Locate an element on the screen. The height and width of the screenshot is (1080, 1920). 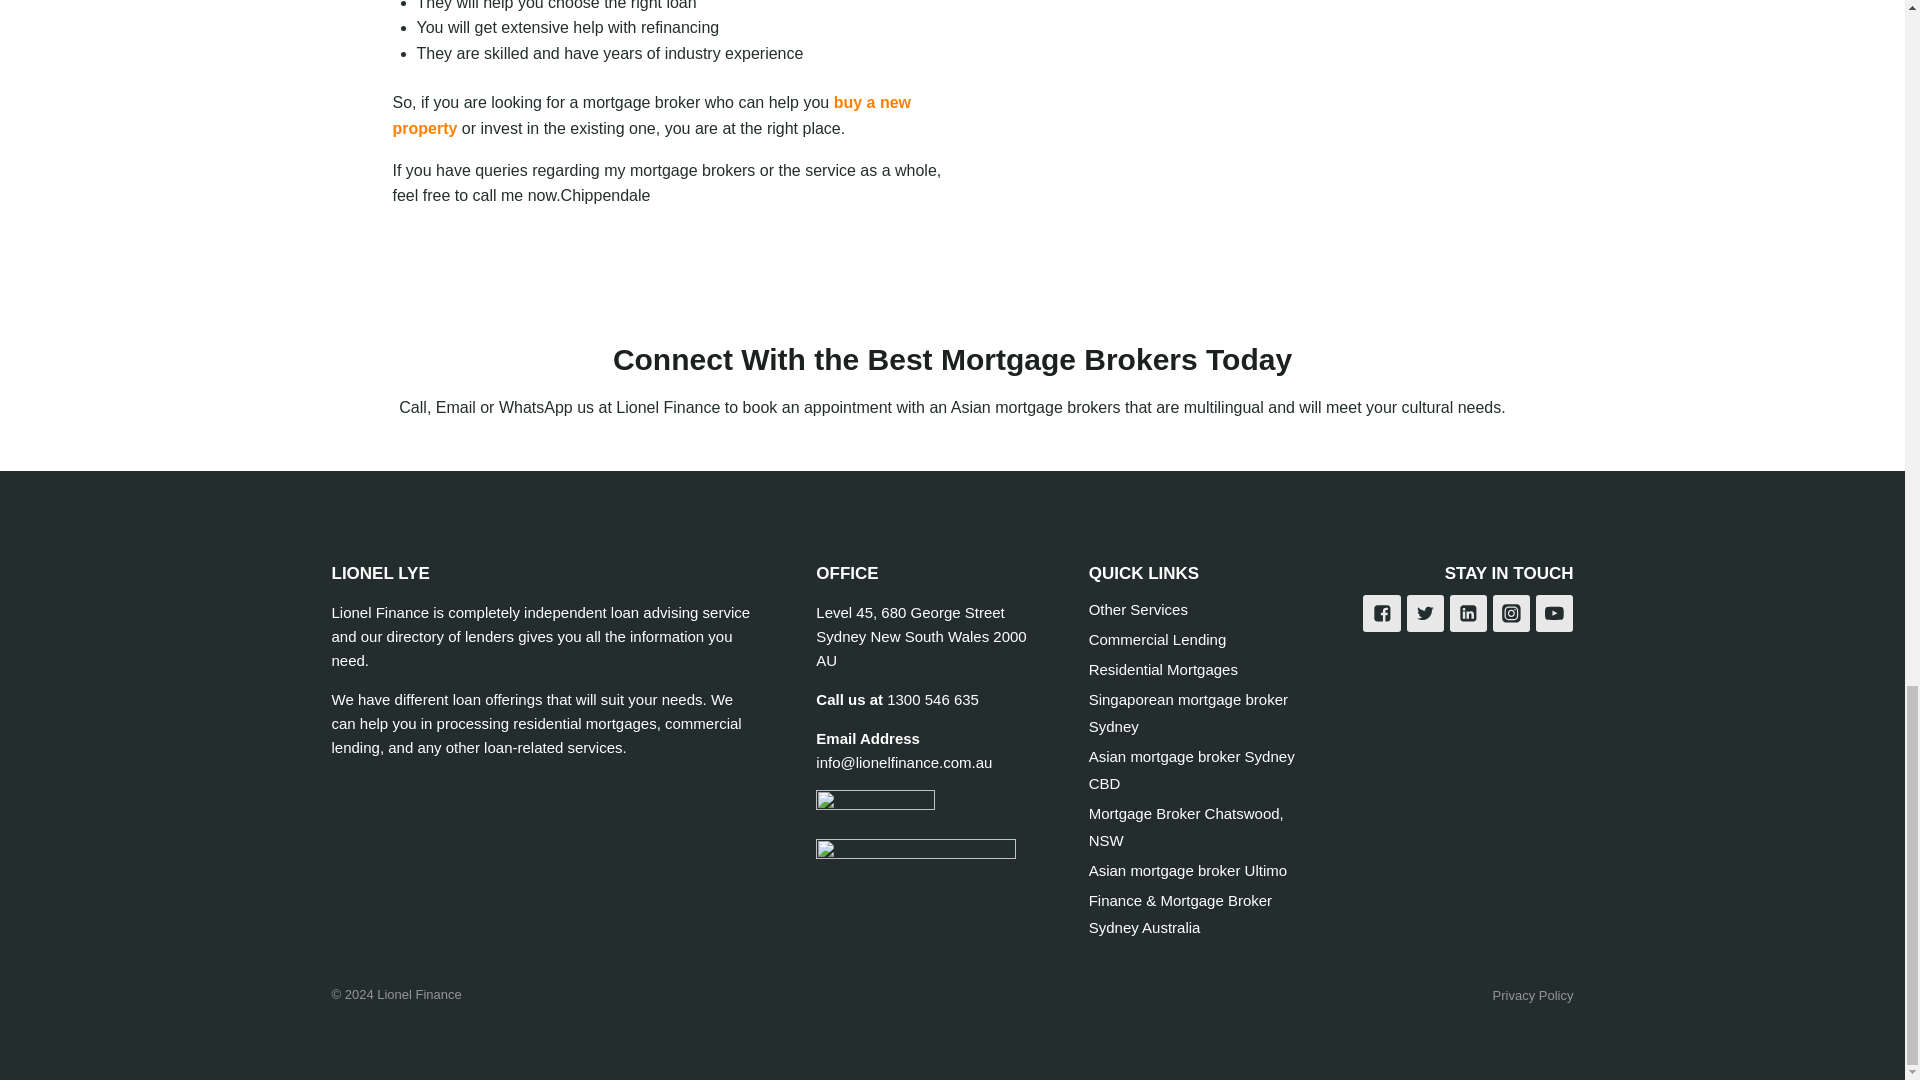
Asian mortgage broker Ultimo is located at coordinates (1194, 870).